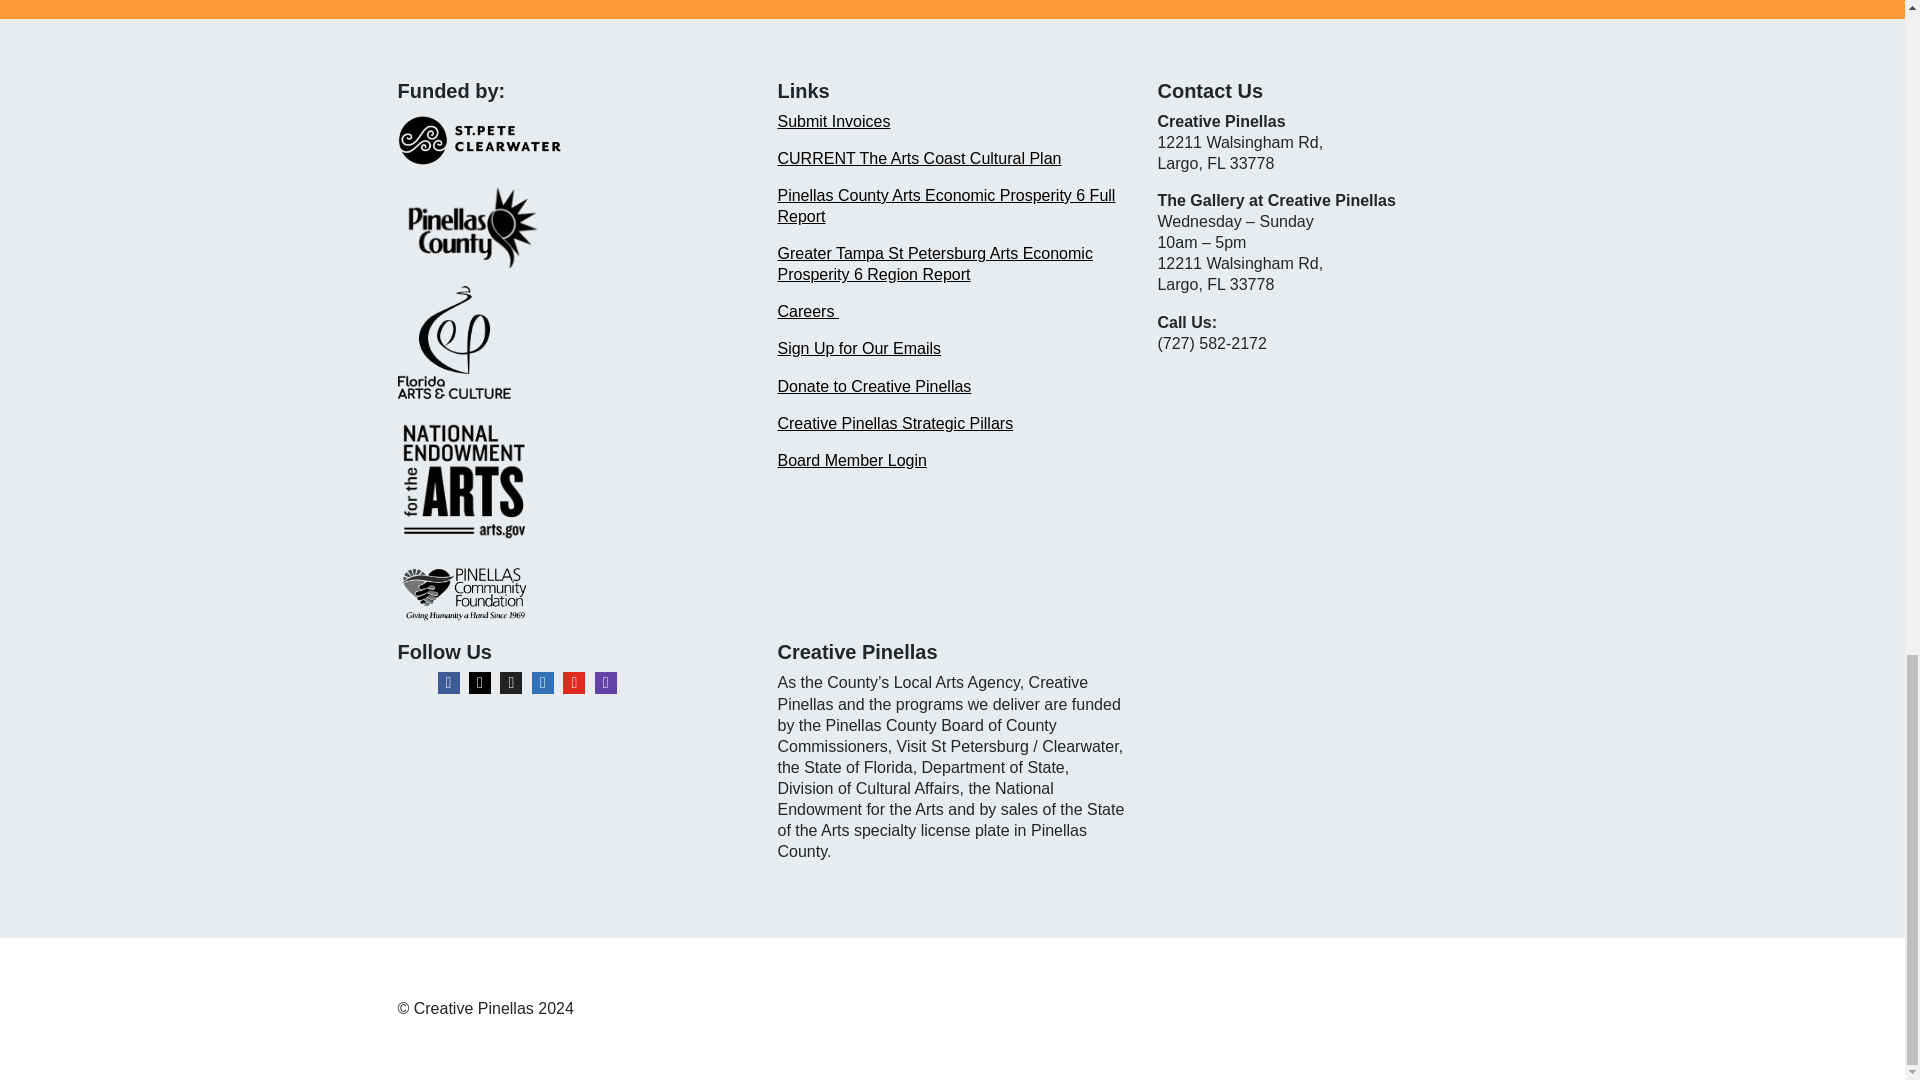  What do you see at coordinates (934, 264) in the screenshot?
I see `Arts Economic Prosperity 6 Region Report` at bounding box center [934, 264].